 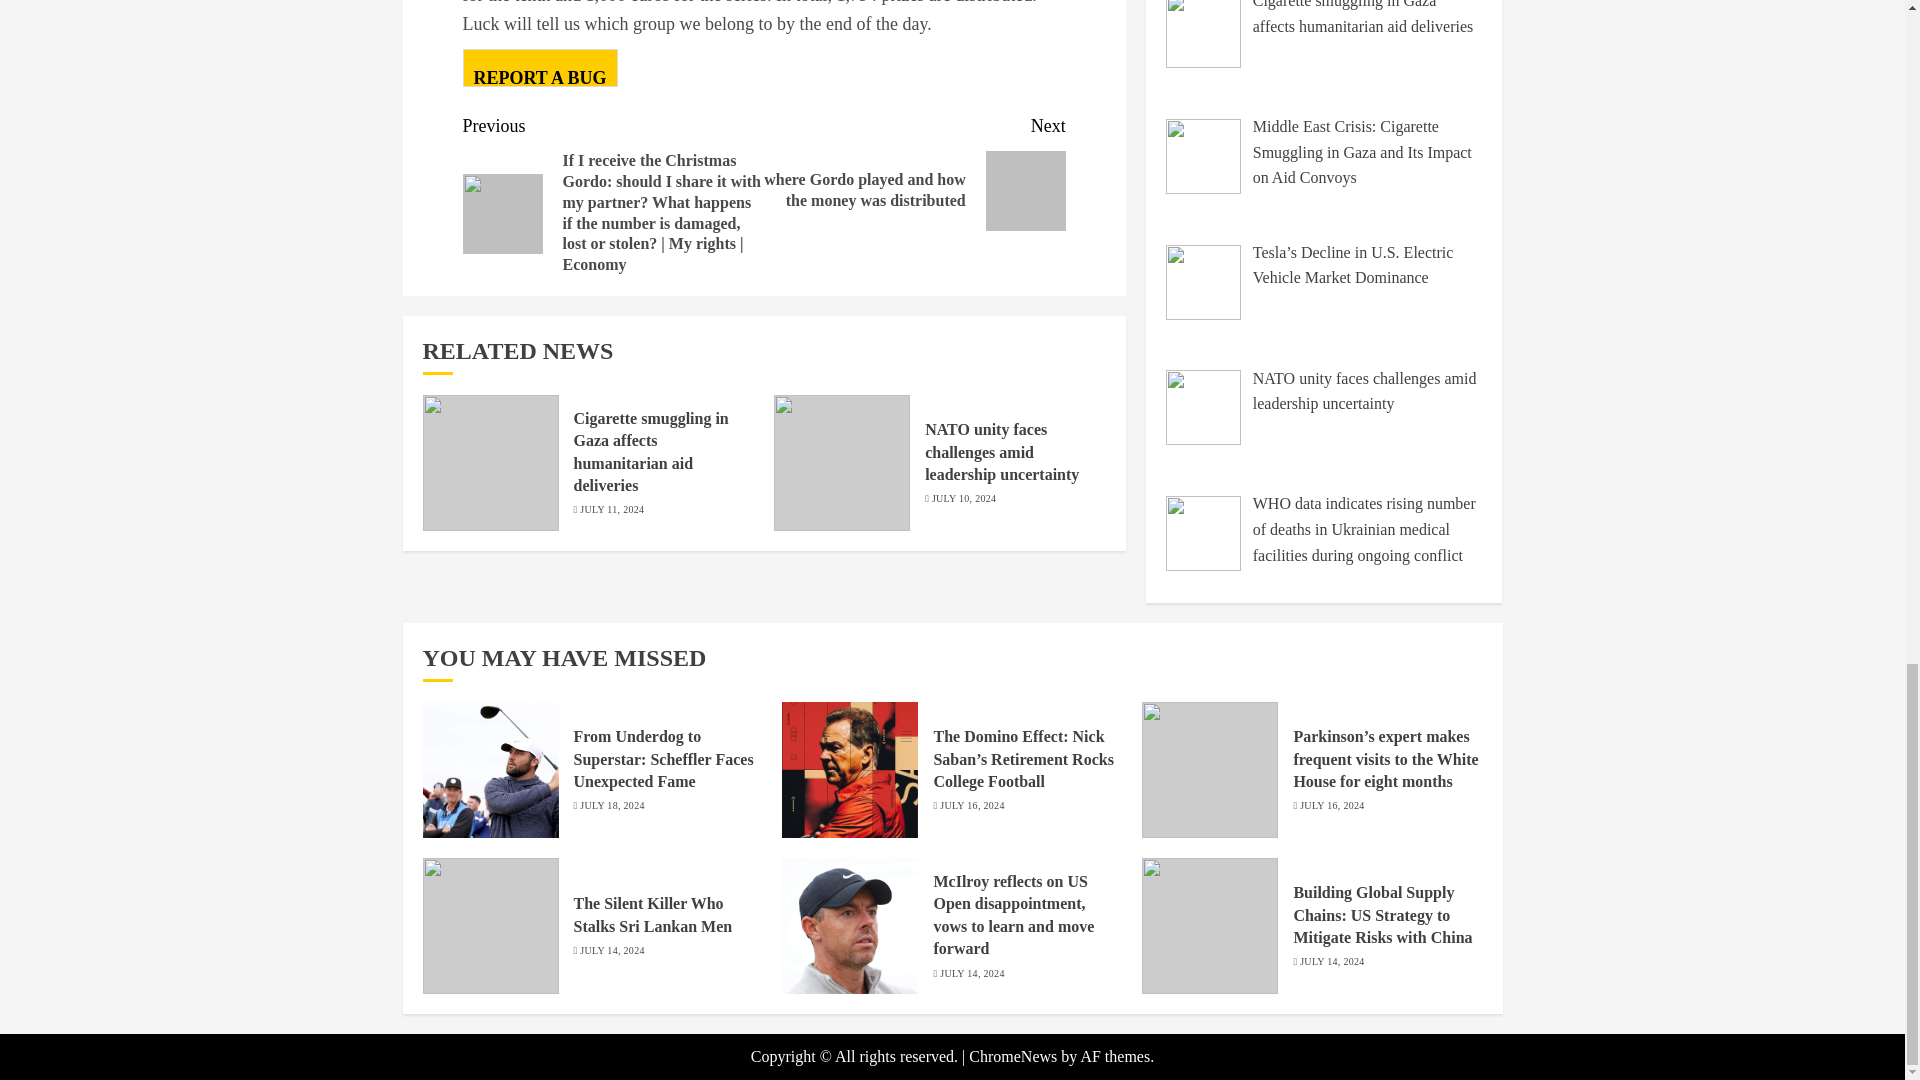 I want to click on REPORT A BUG, so click(x=539, y=68).